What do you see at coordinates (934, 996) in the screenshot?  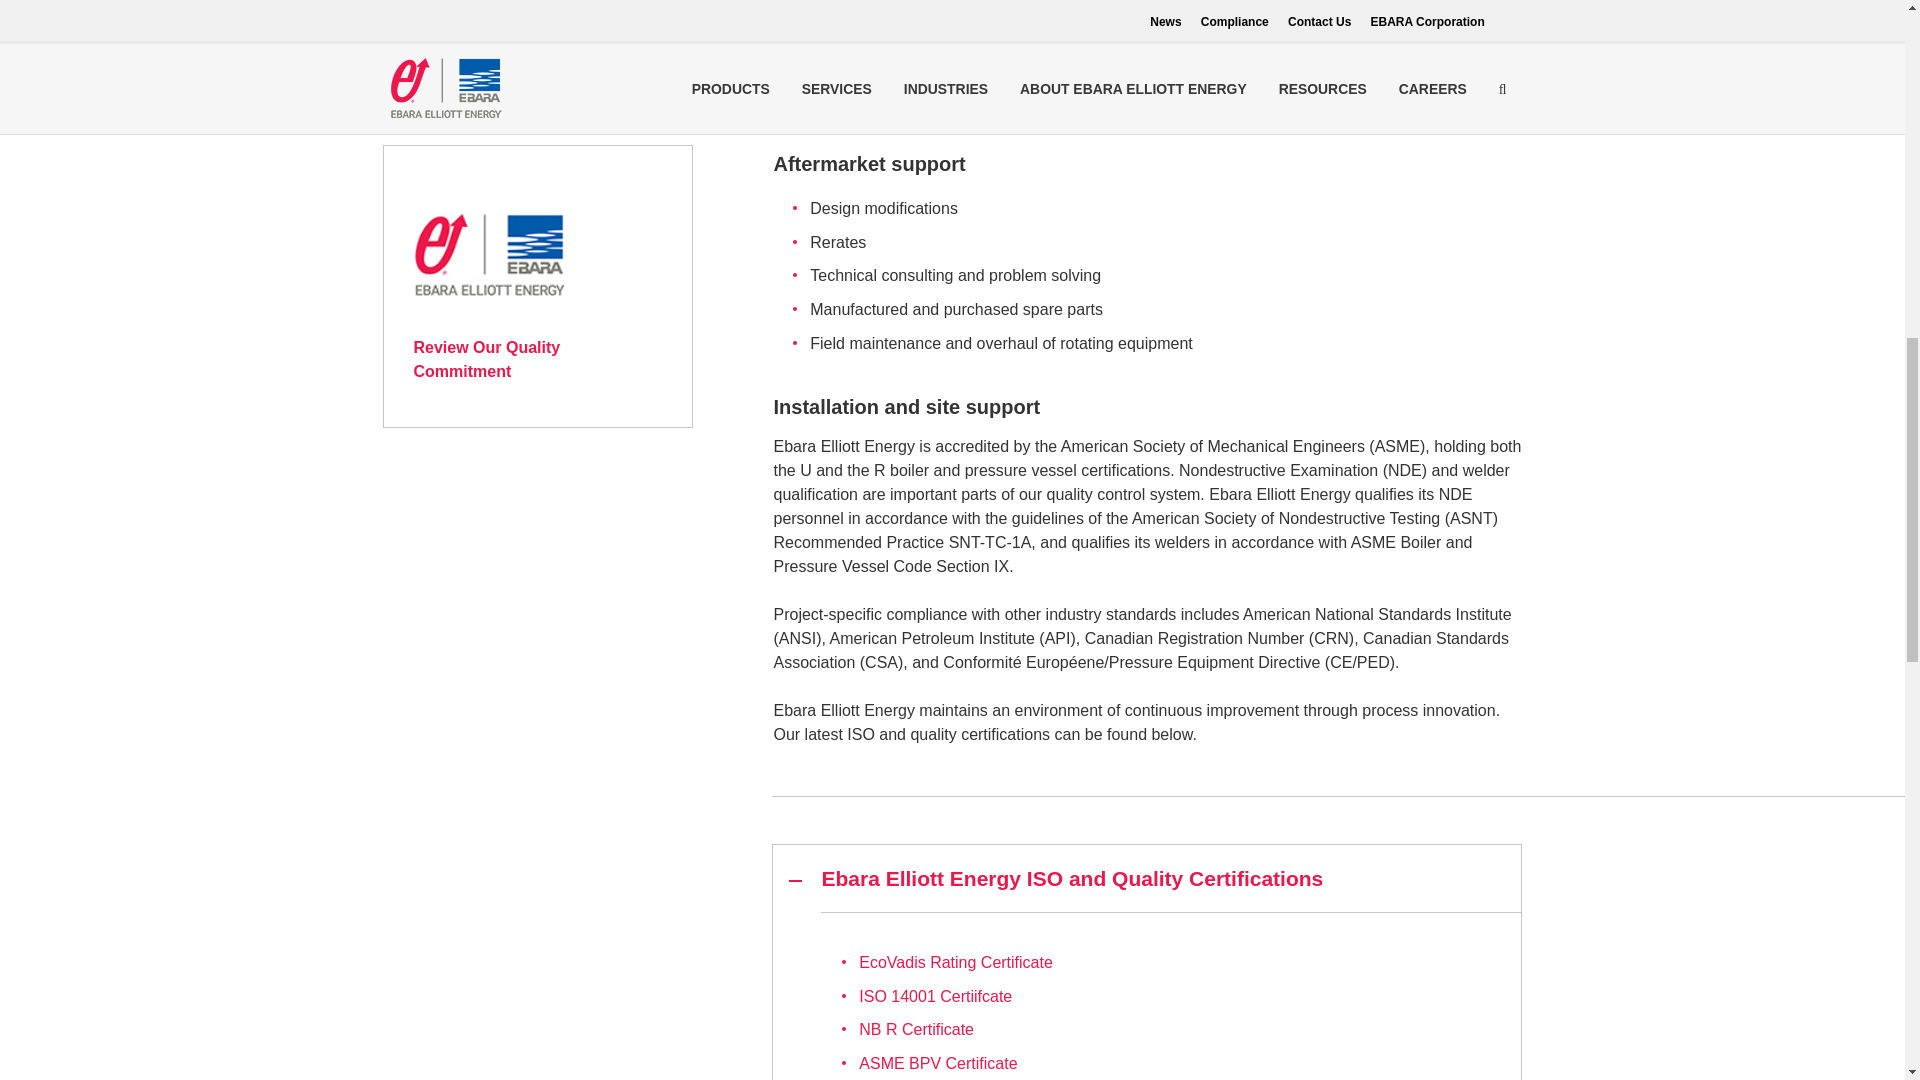 I see `ISO 14001 Certiifcate` at bounding box center [934, 996].